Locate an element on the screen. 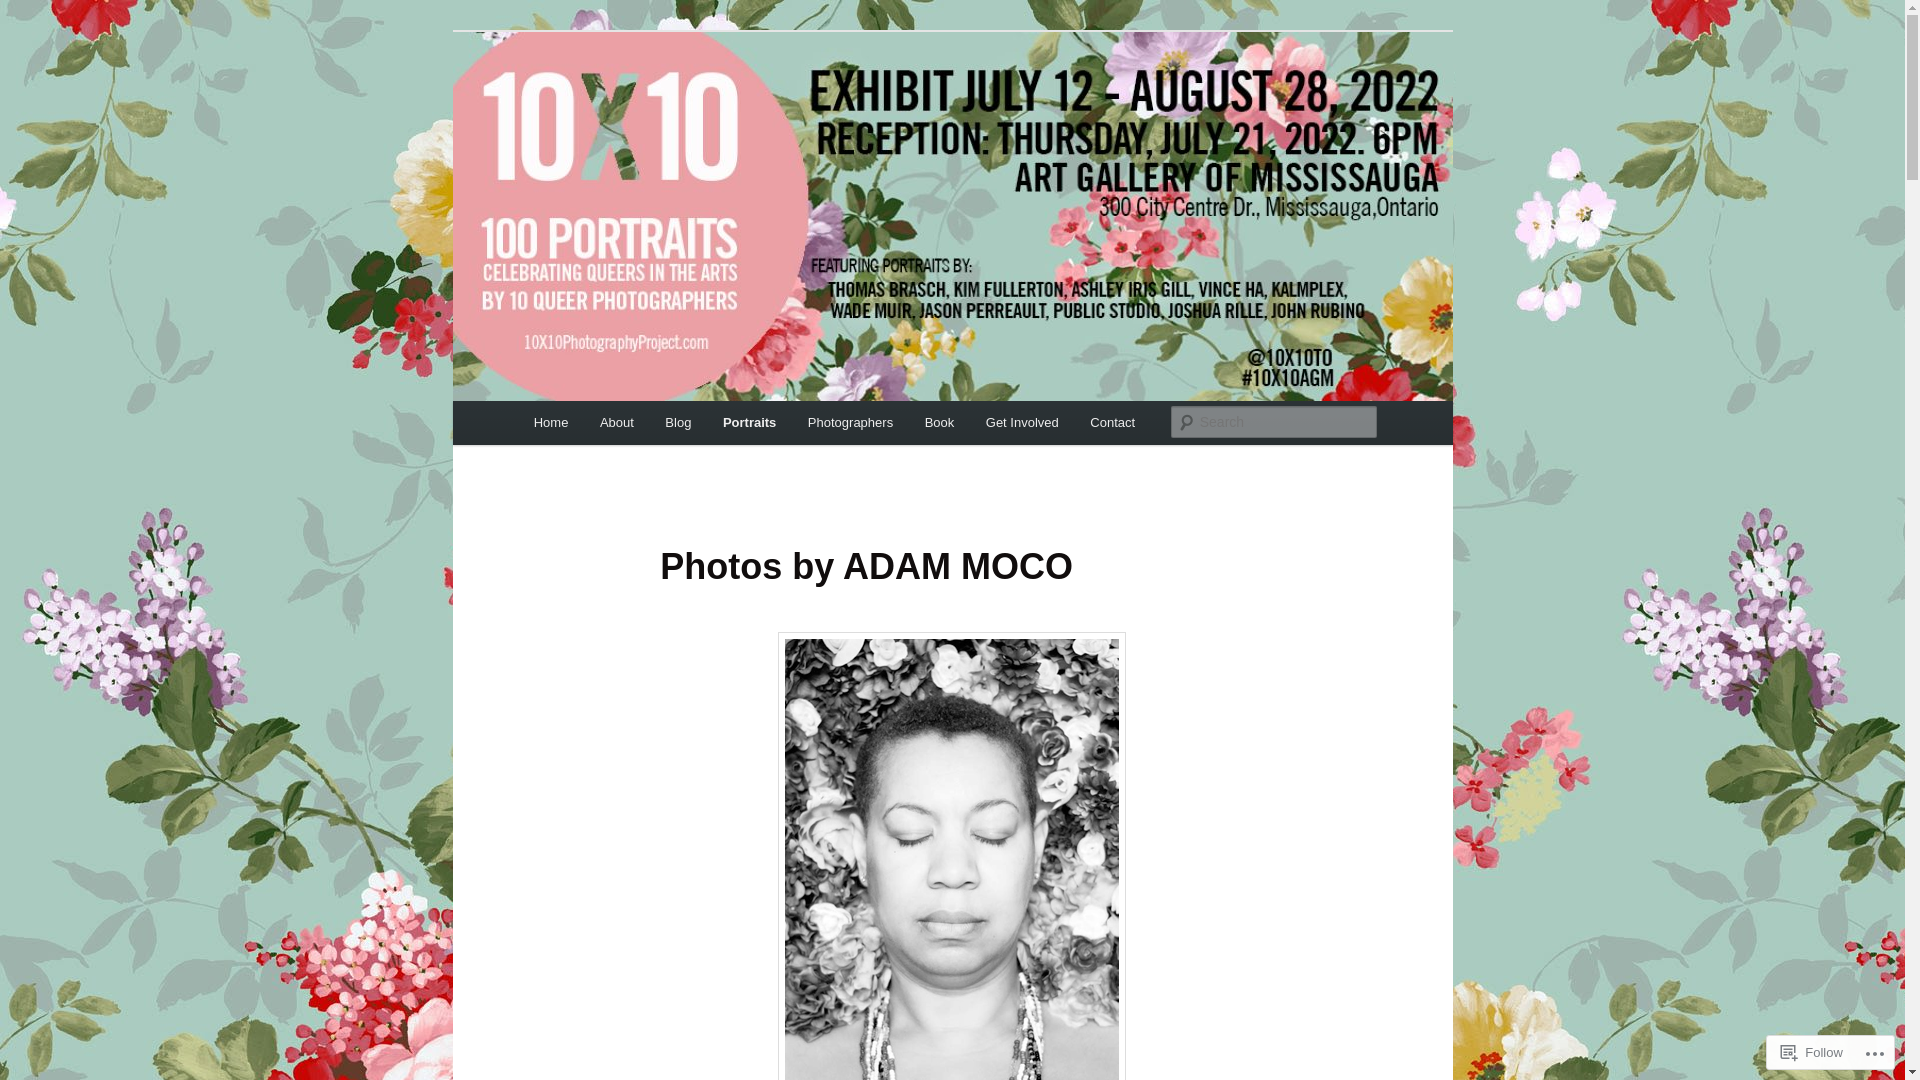 This screenshot has width=1920, height=1080. Book is located at coordinates (940, 422).